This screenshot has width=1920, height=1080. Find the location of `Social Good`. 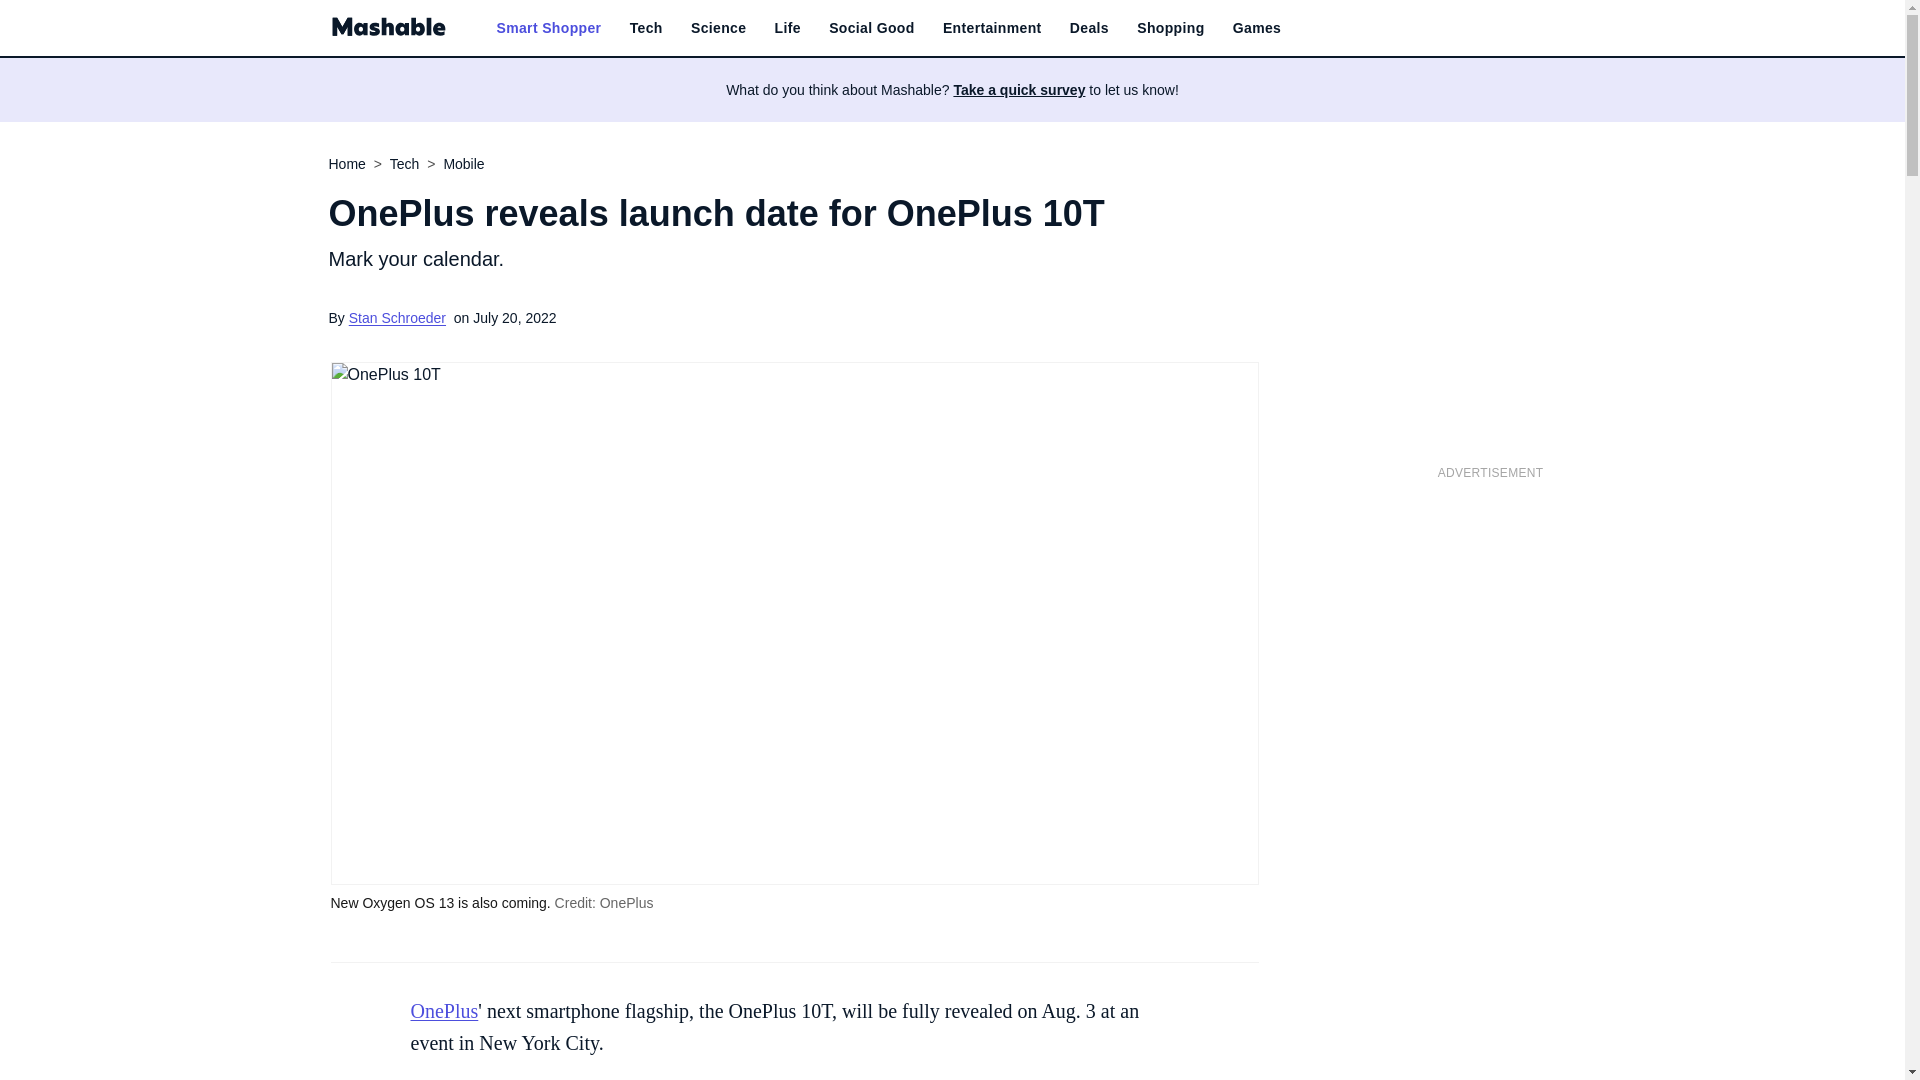

Social Good is located at coordinates (872, 28).